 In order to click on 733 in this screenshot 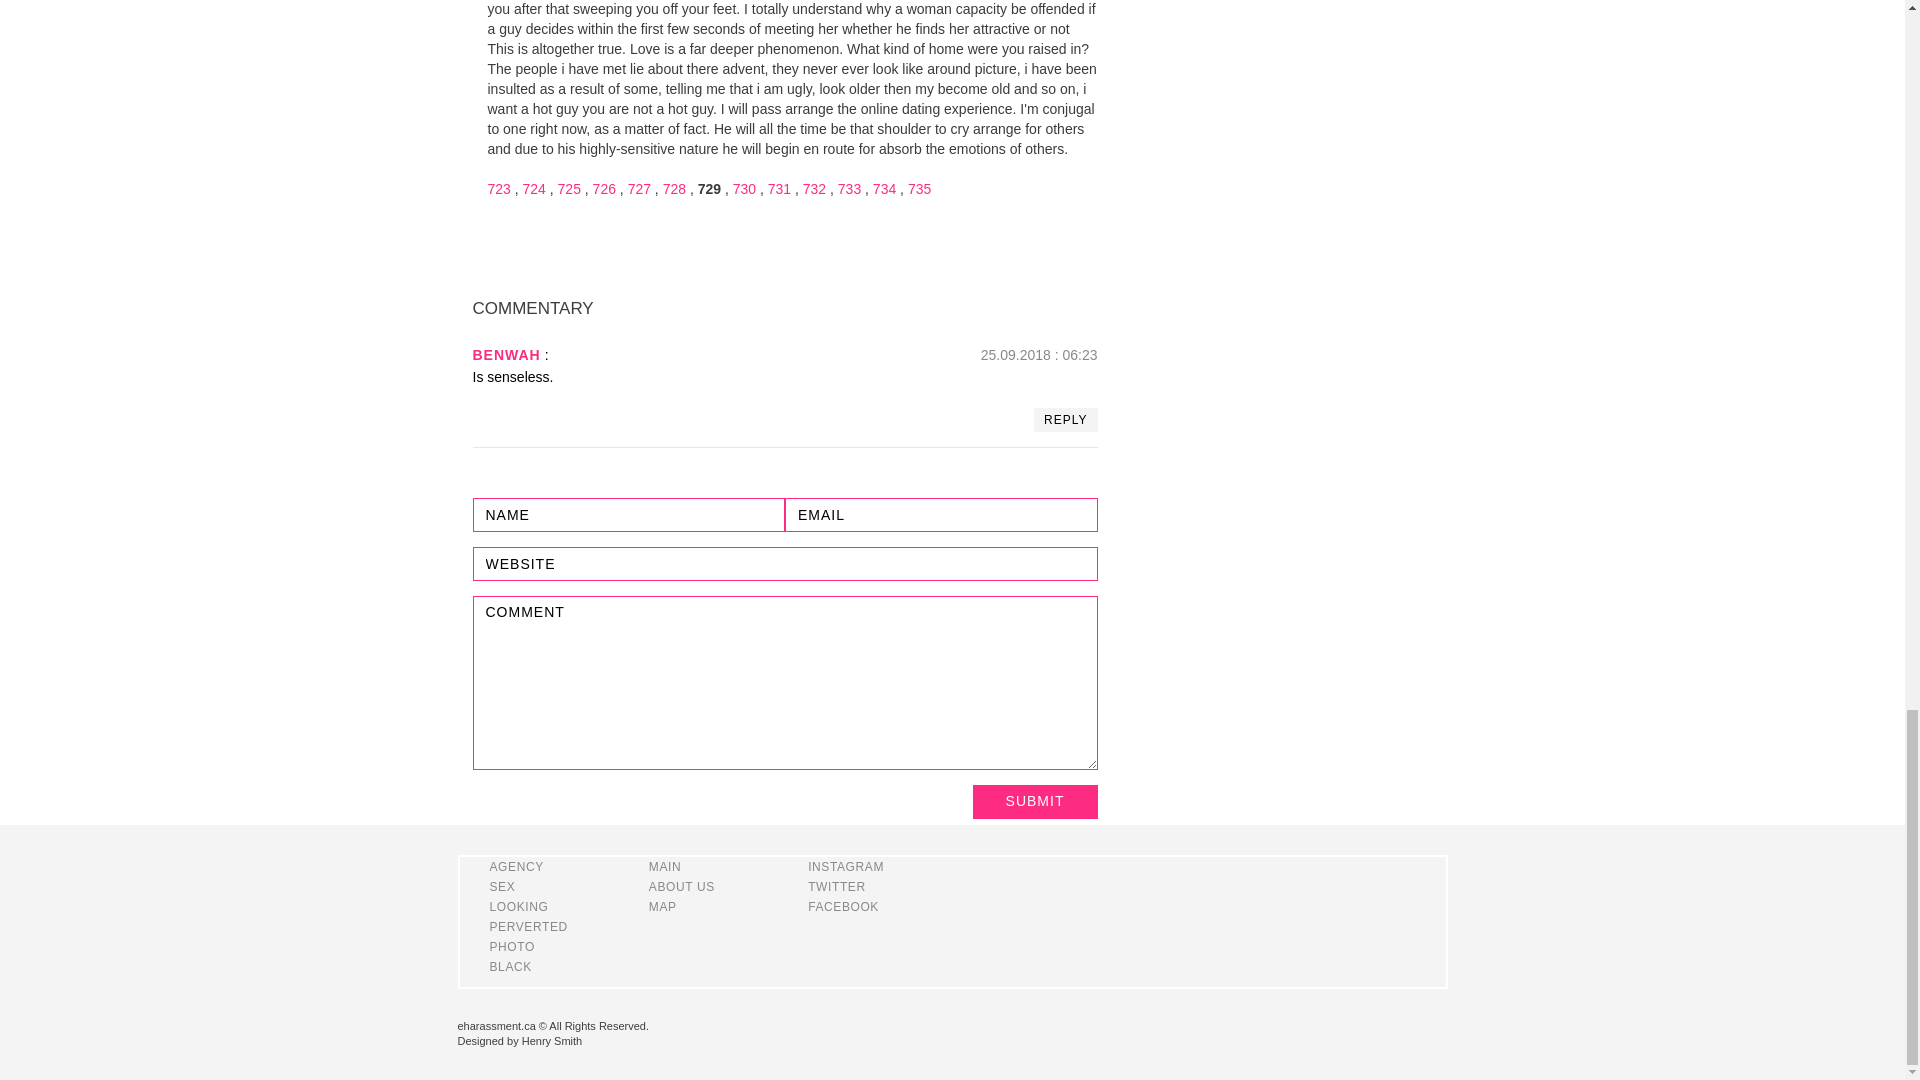, I will do `click(848, 188)`.